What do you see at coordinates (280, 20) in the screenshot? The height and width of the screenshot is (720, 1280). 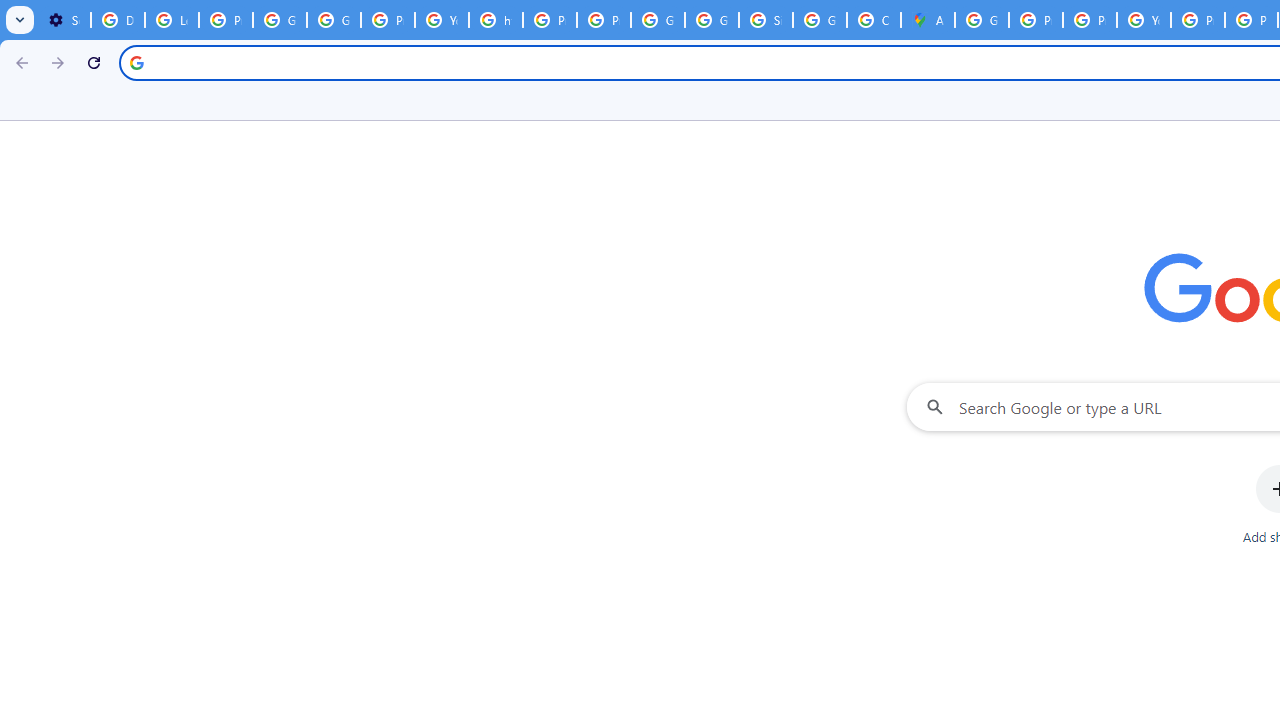 I see `Google Account Help` at bounding box center [280, 20].